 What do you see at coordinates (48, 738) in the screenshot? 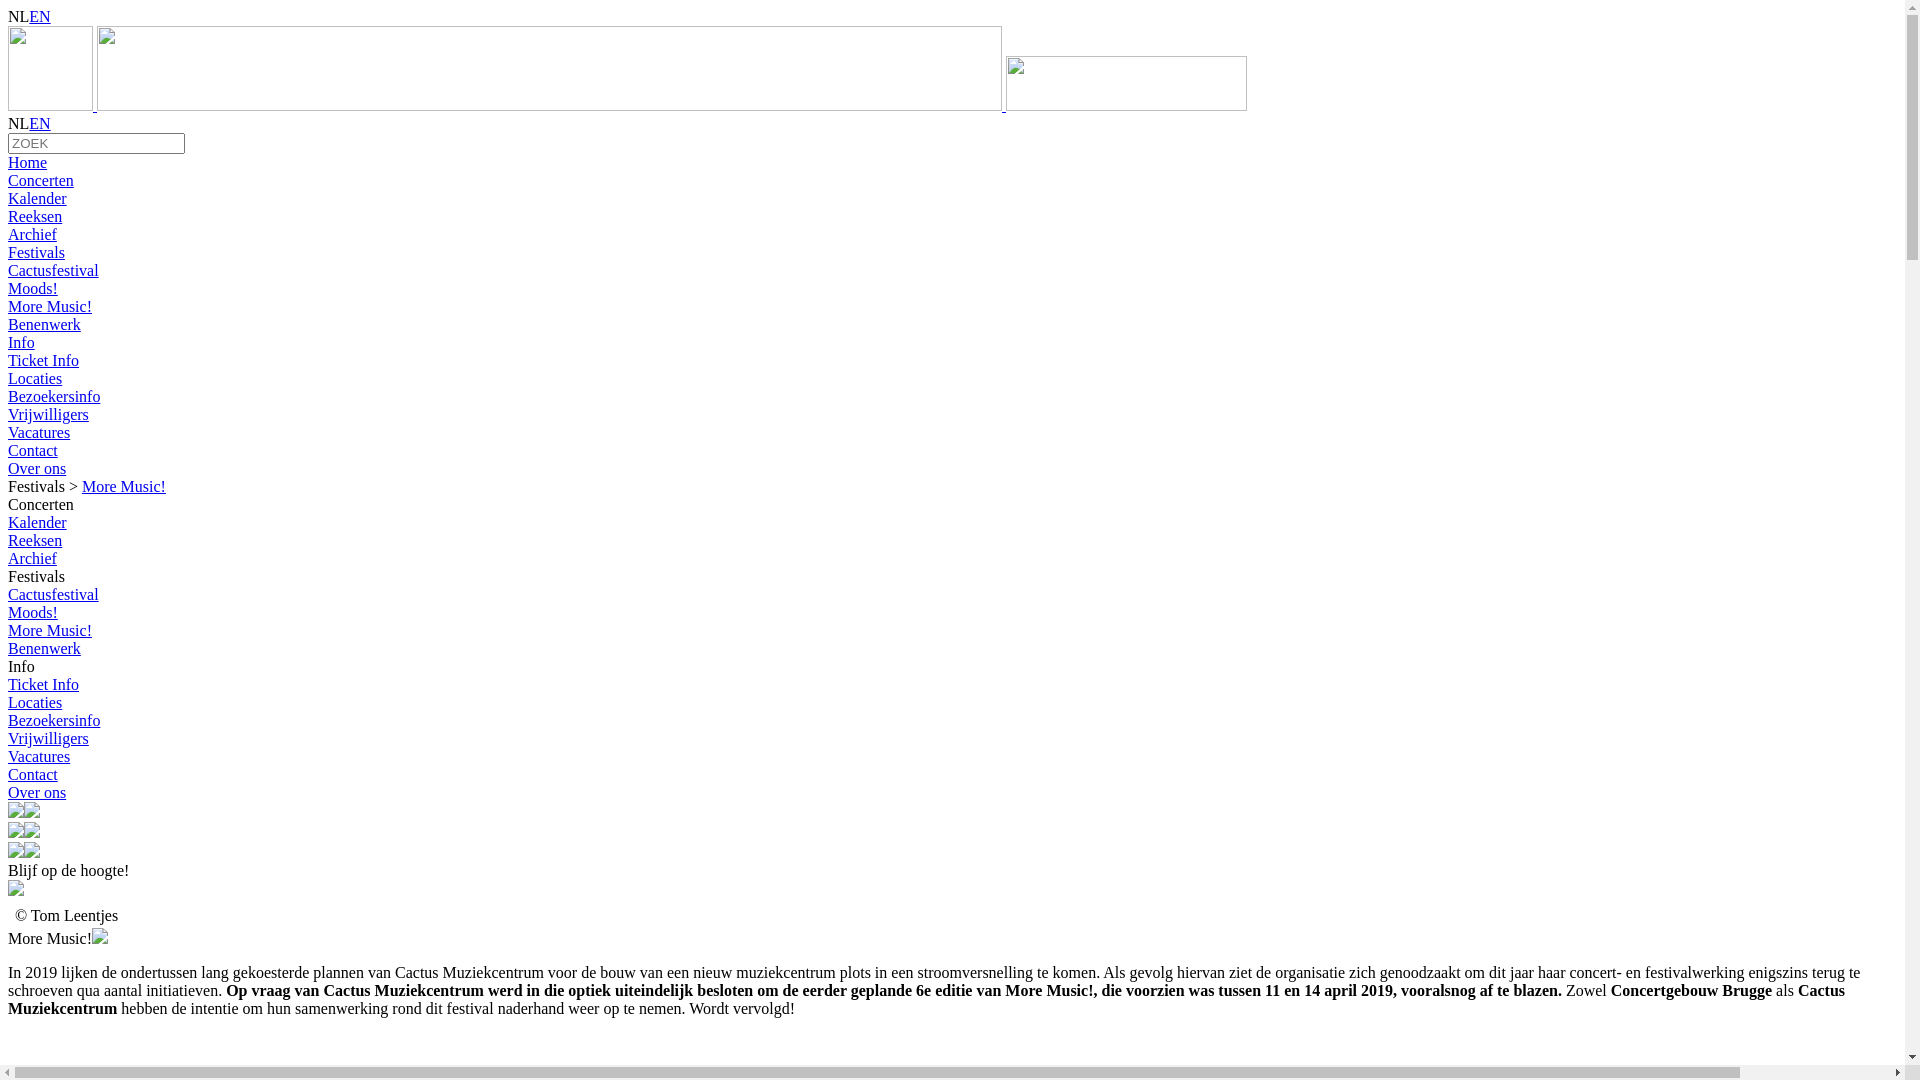
I see `Vrijwilligers` at bounding box center [48, 738].